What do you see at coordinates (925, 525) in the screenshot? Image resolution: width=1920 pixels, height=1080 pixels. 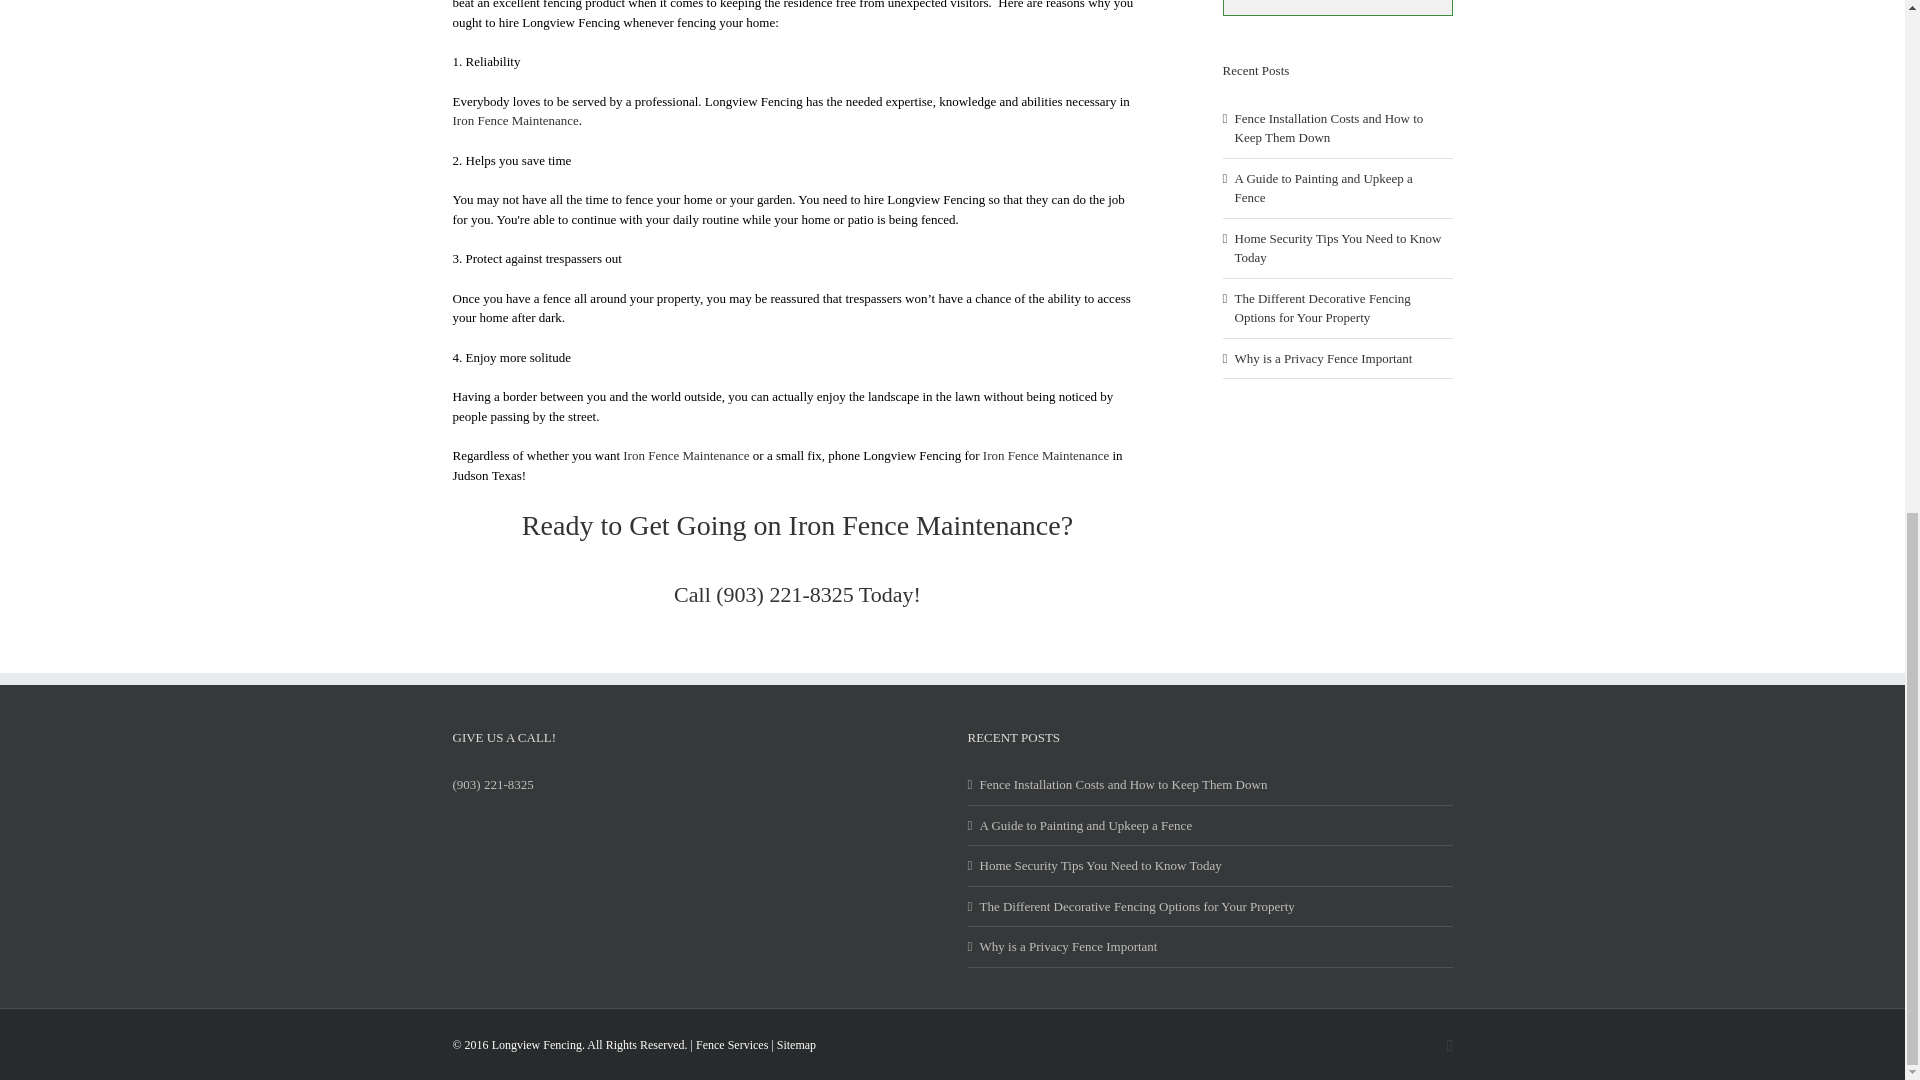 I see `Iron Fence Maintenance` at bounding box center [925, 525].